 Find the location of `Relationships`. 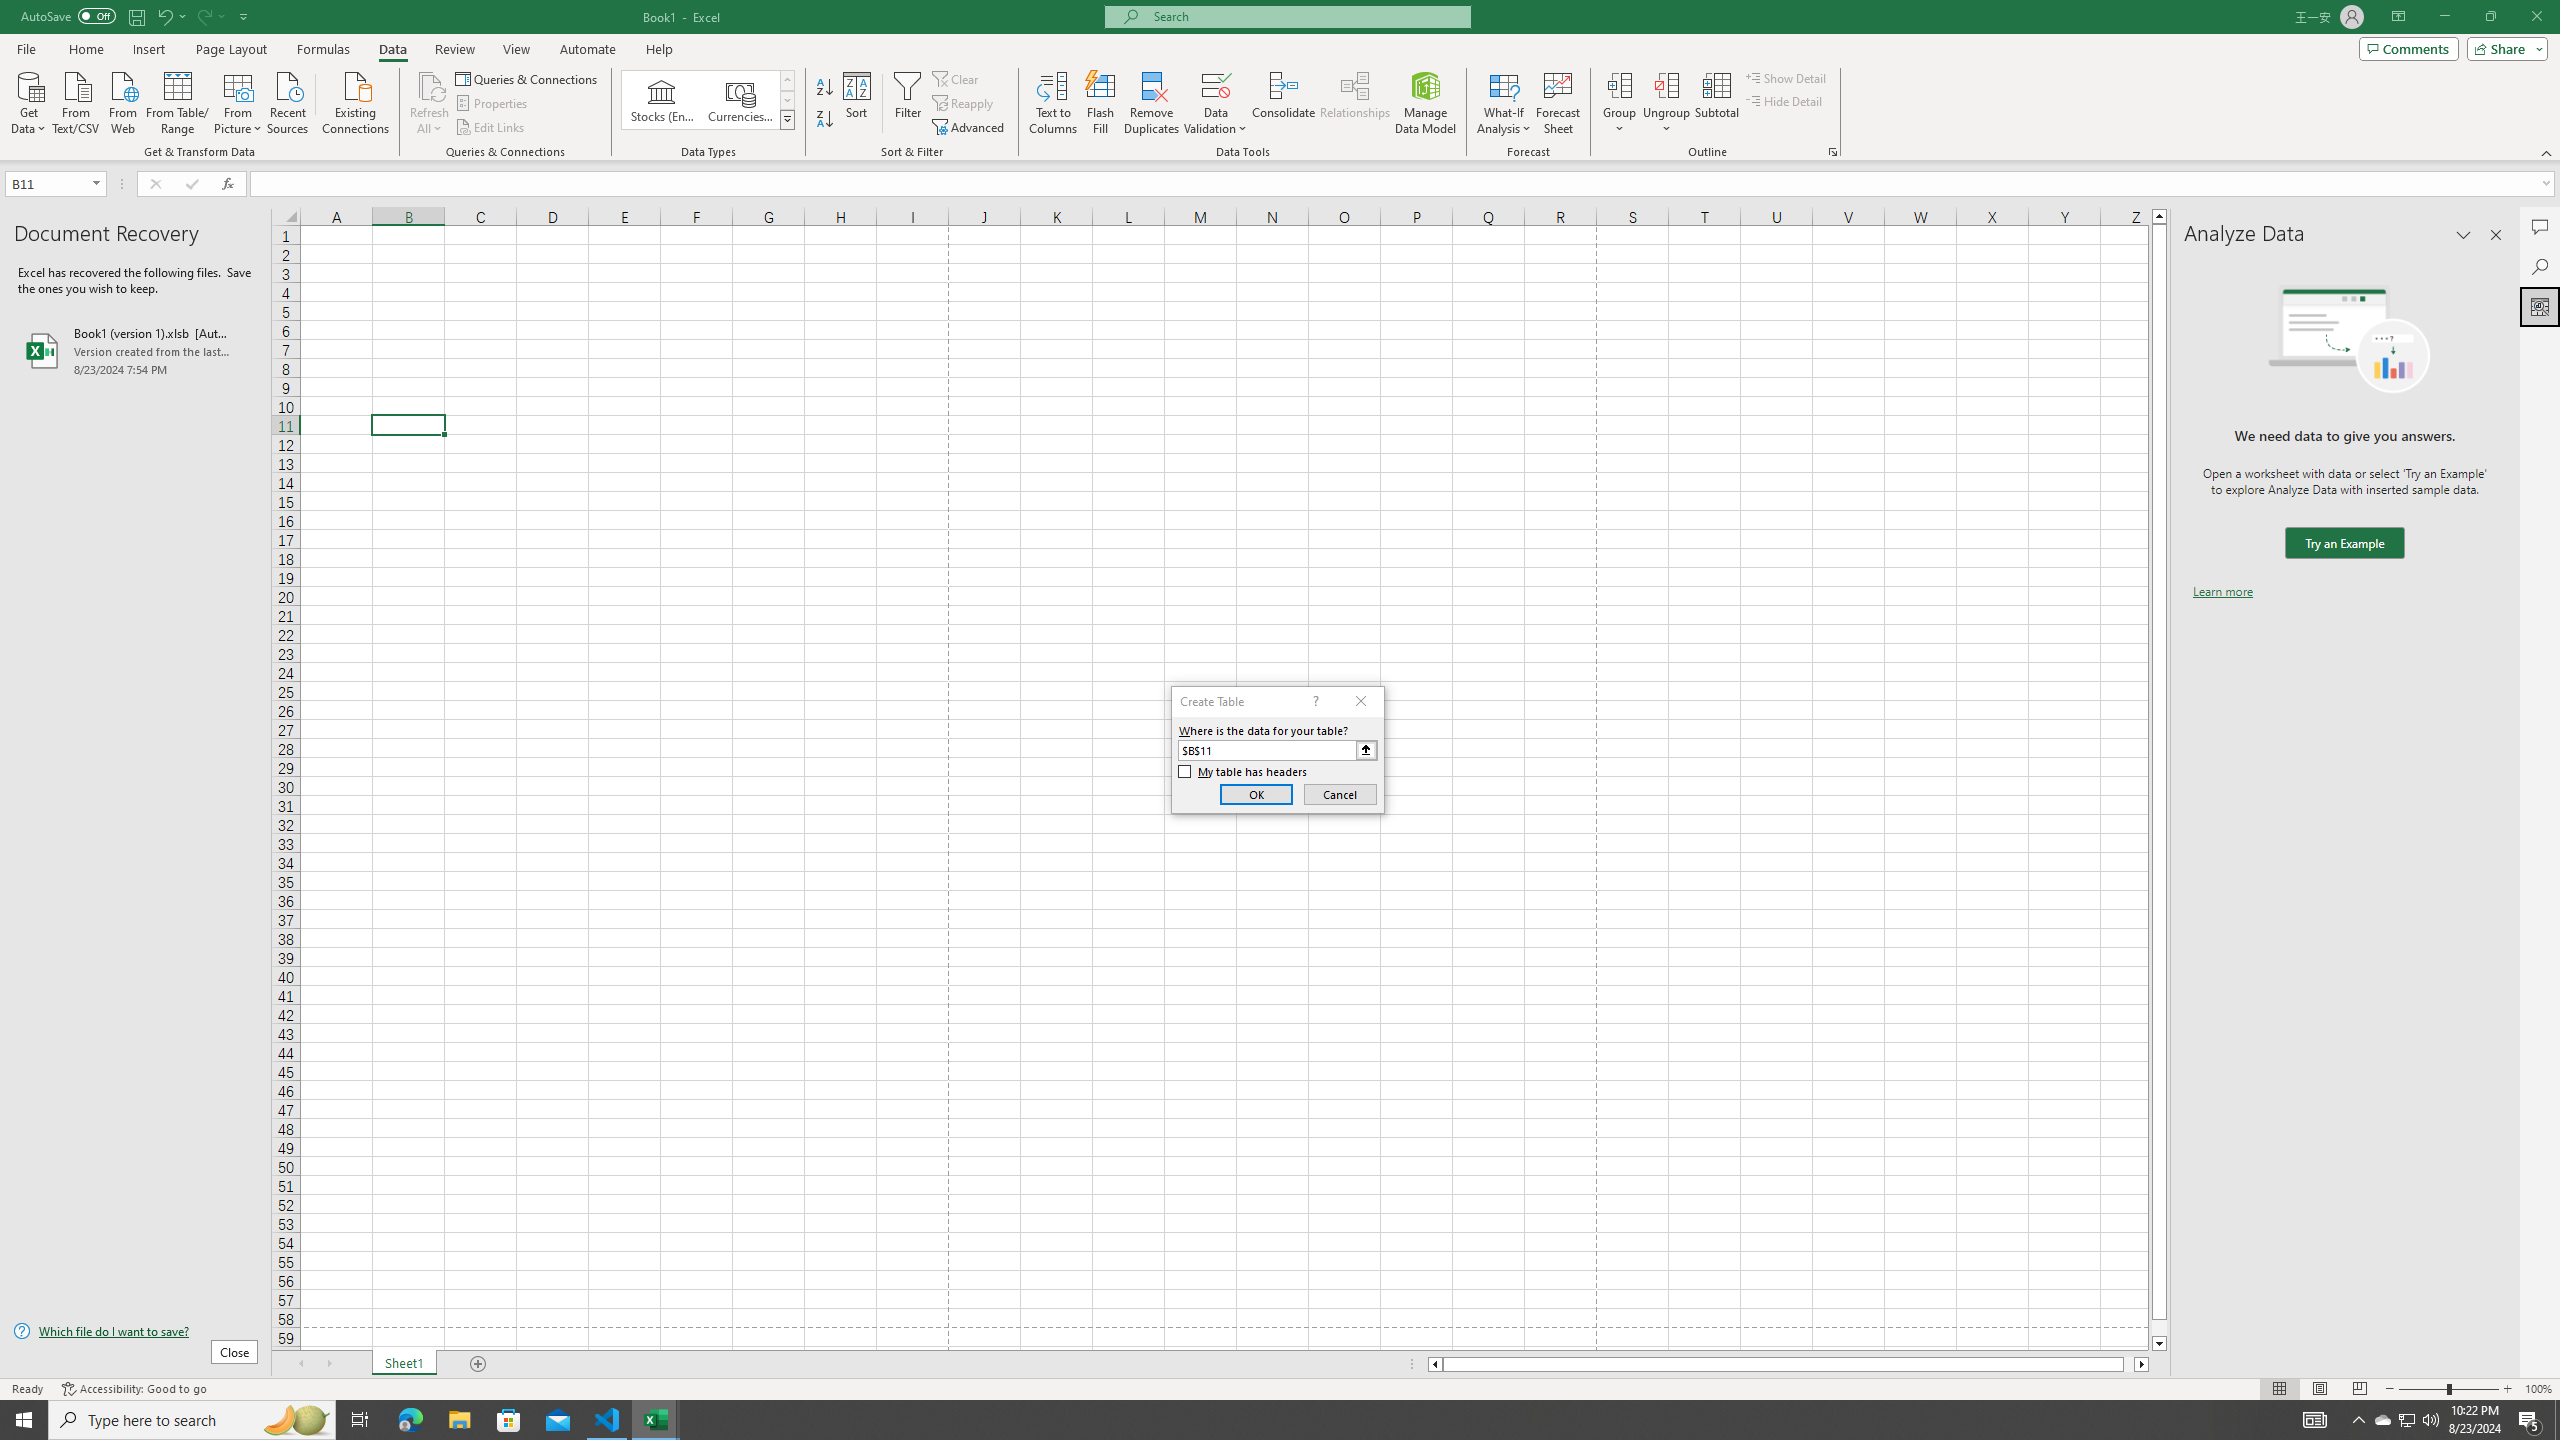

Relationships is located at coordinates (1355, 103).